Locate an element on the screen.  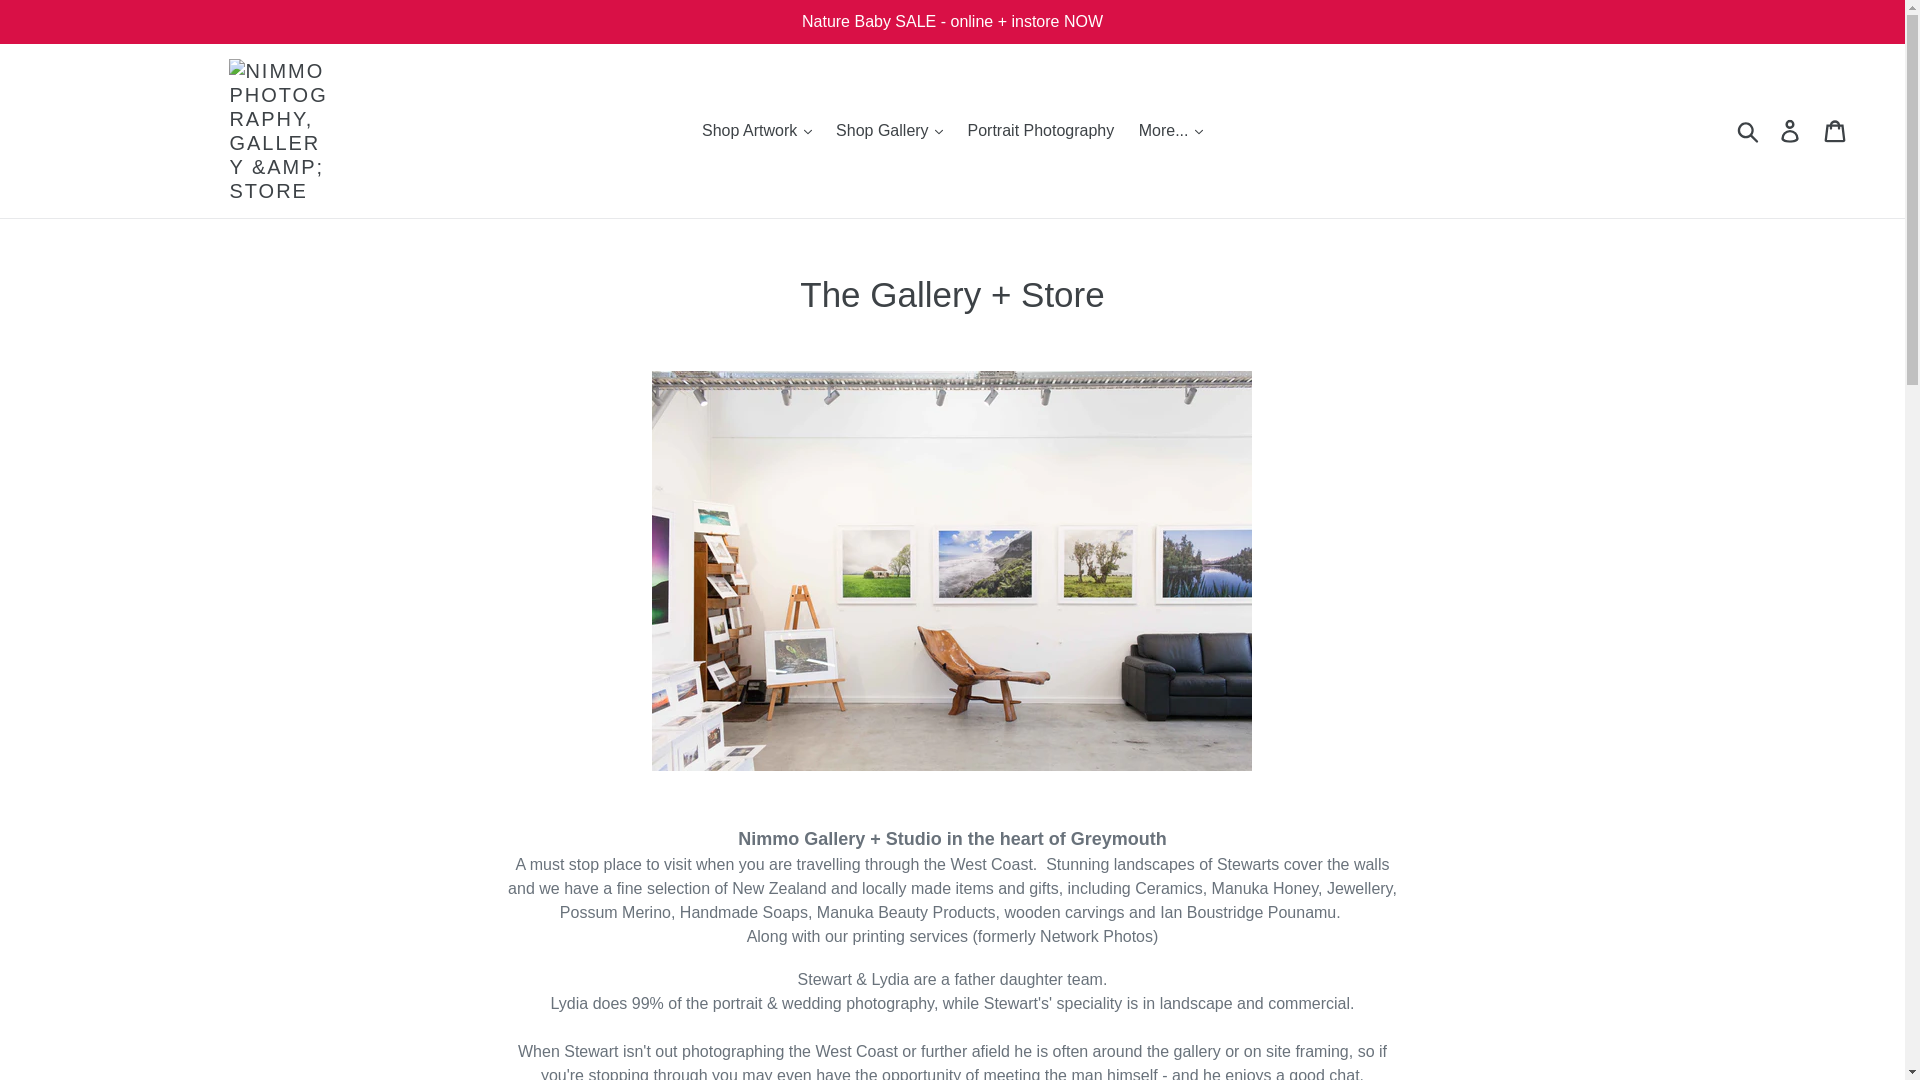
Cart is located at coordinates (1836, 131).